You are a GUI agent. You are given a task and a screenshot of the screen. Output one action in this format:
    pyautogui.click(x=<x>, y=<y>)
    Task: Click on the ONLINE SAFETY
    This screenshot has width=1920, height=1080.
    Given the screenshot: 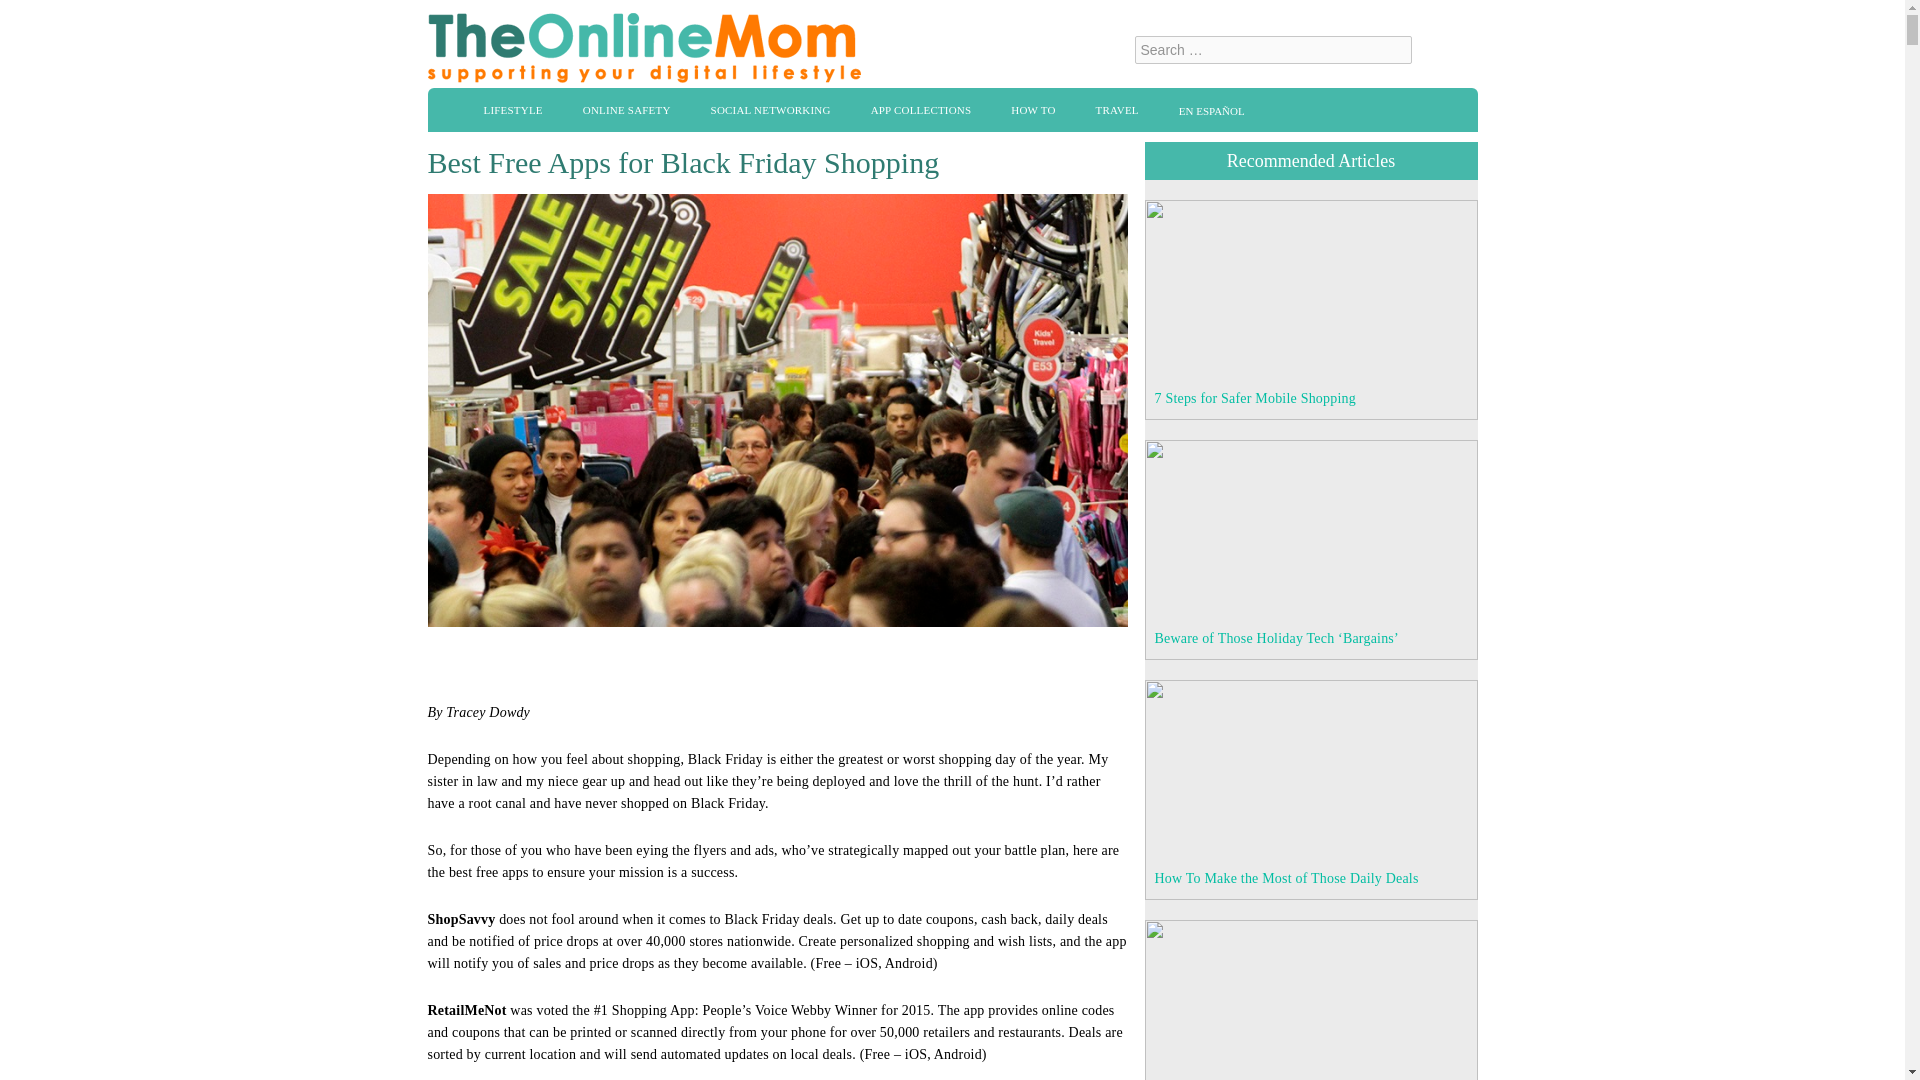 What is the action you would take?
    pyautogui.click(x=626, y=109)
    